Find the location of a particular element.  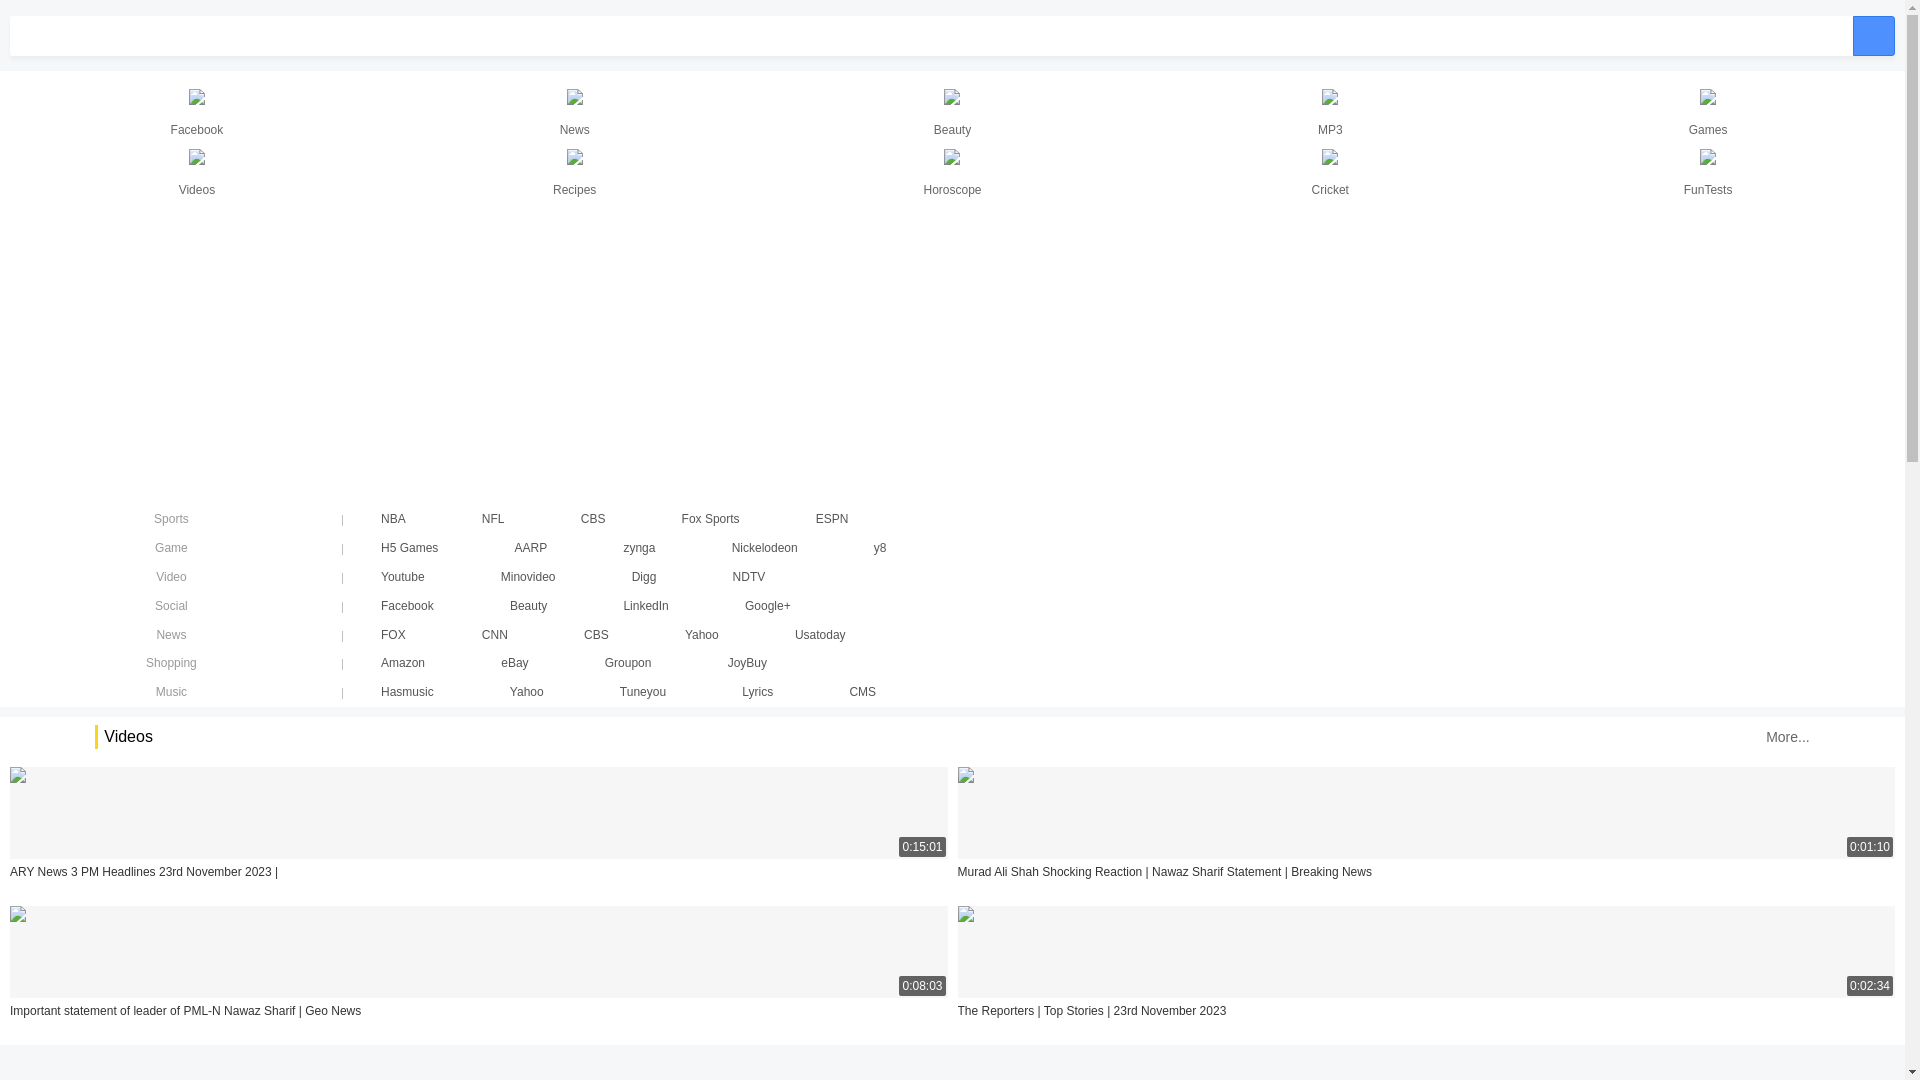

Fox Sports is located at coordinates (711, 519).